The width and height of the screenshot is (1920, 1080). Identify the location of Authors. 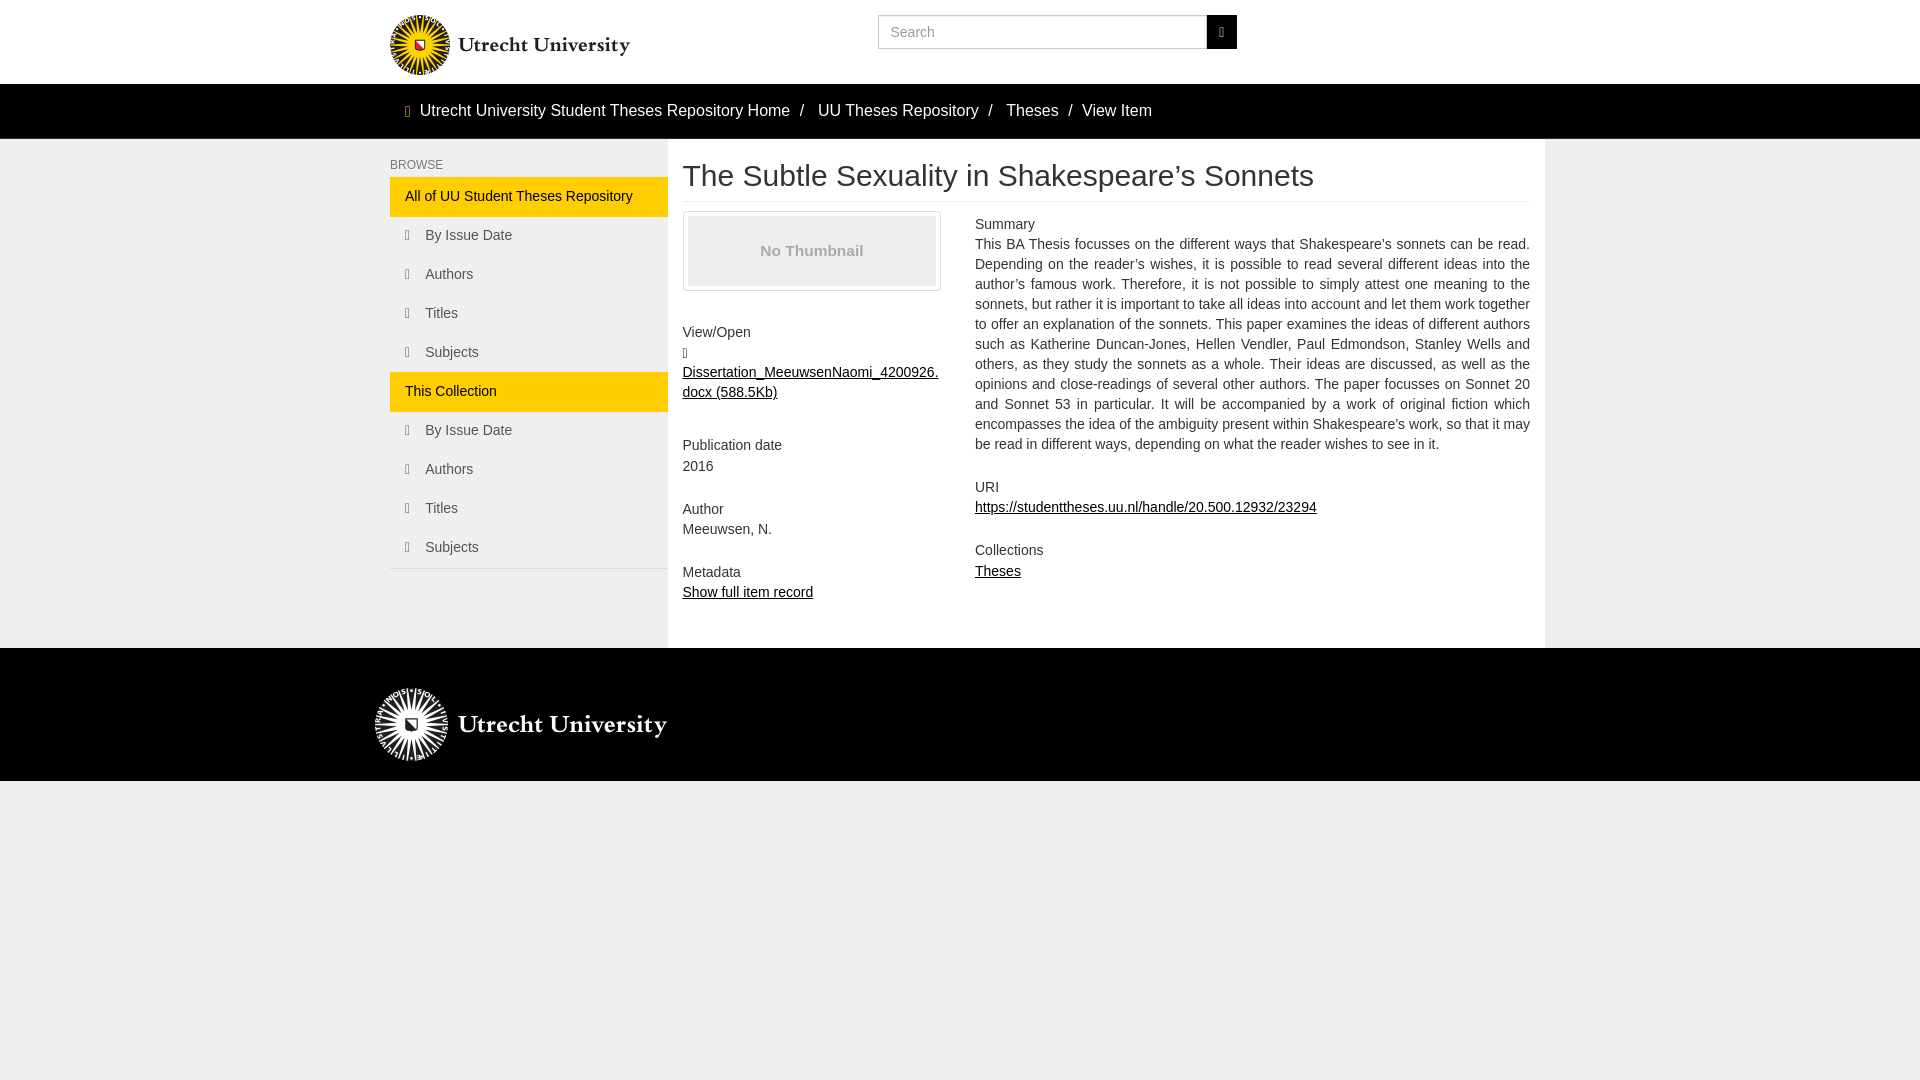
(528, 470).